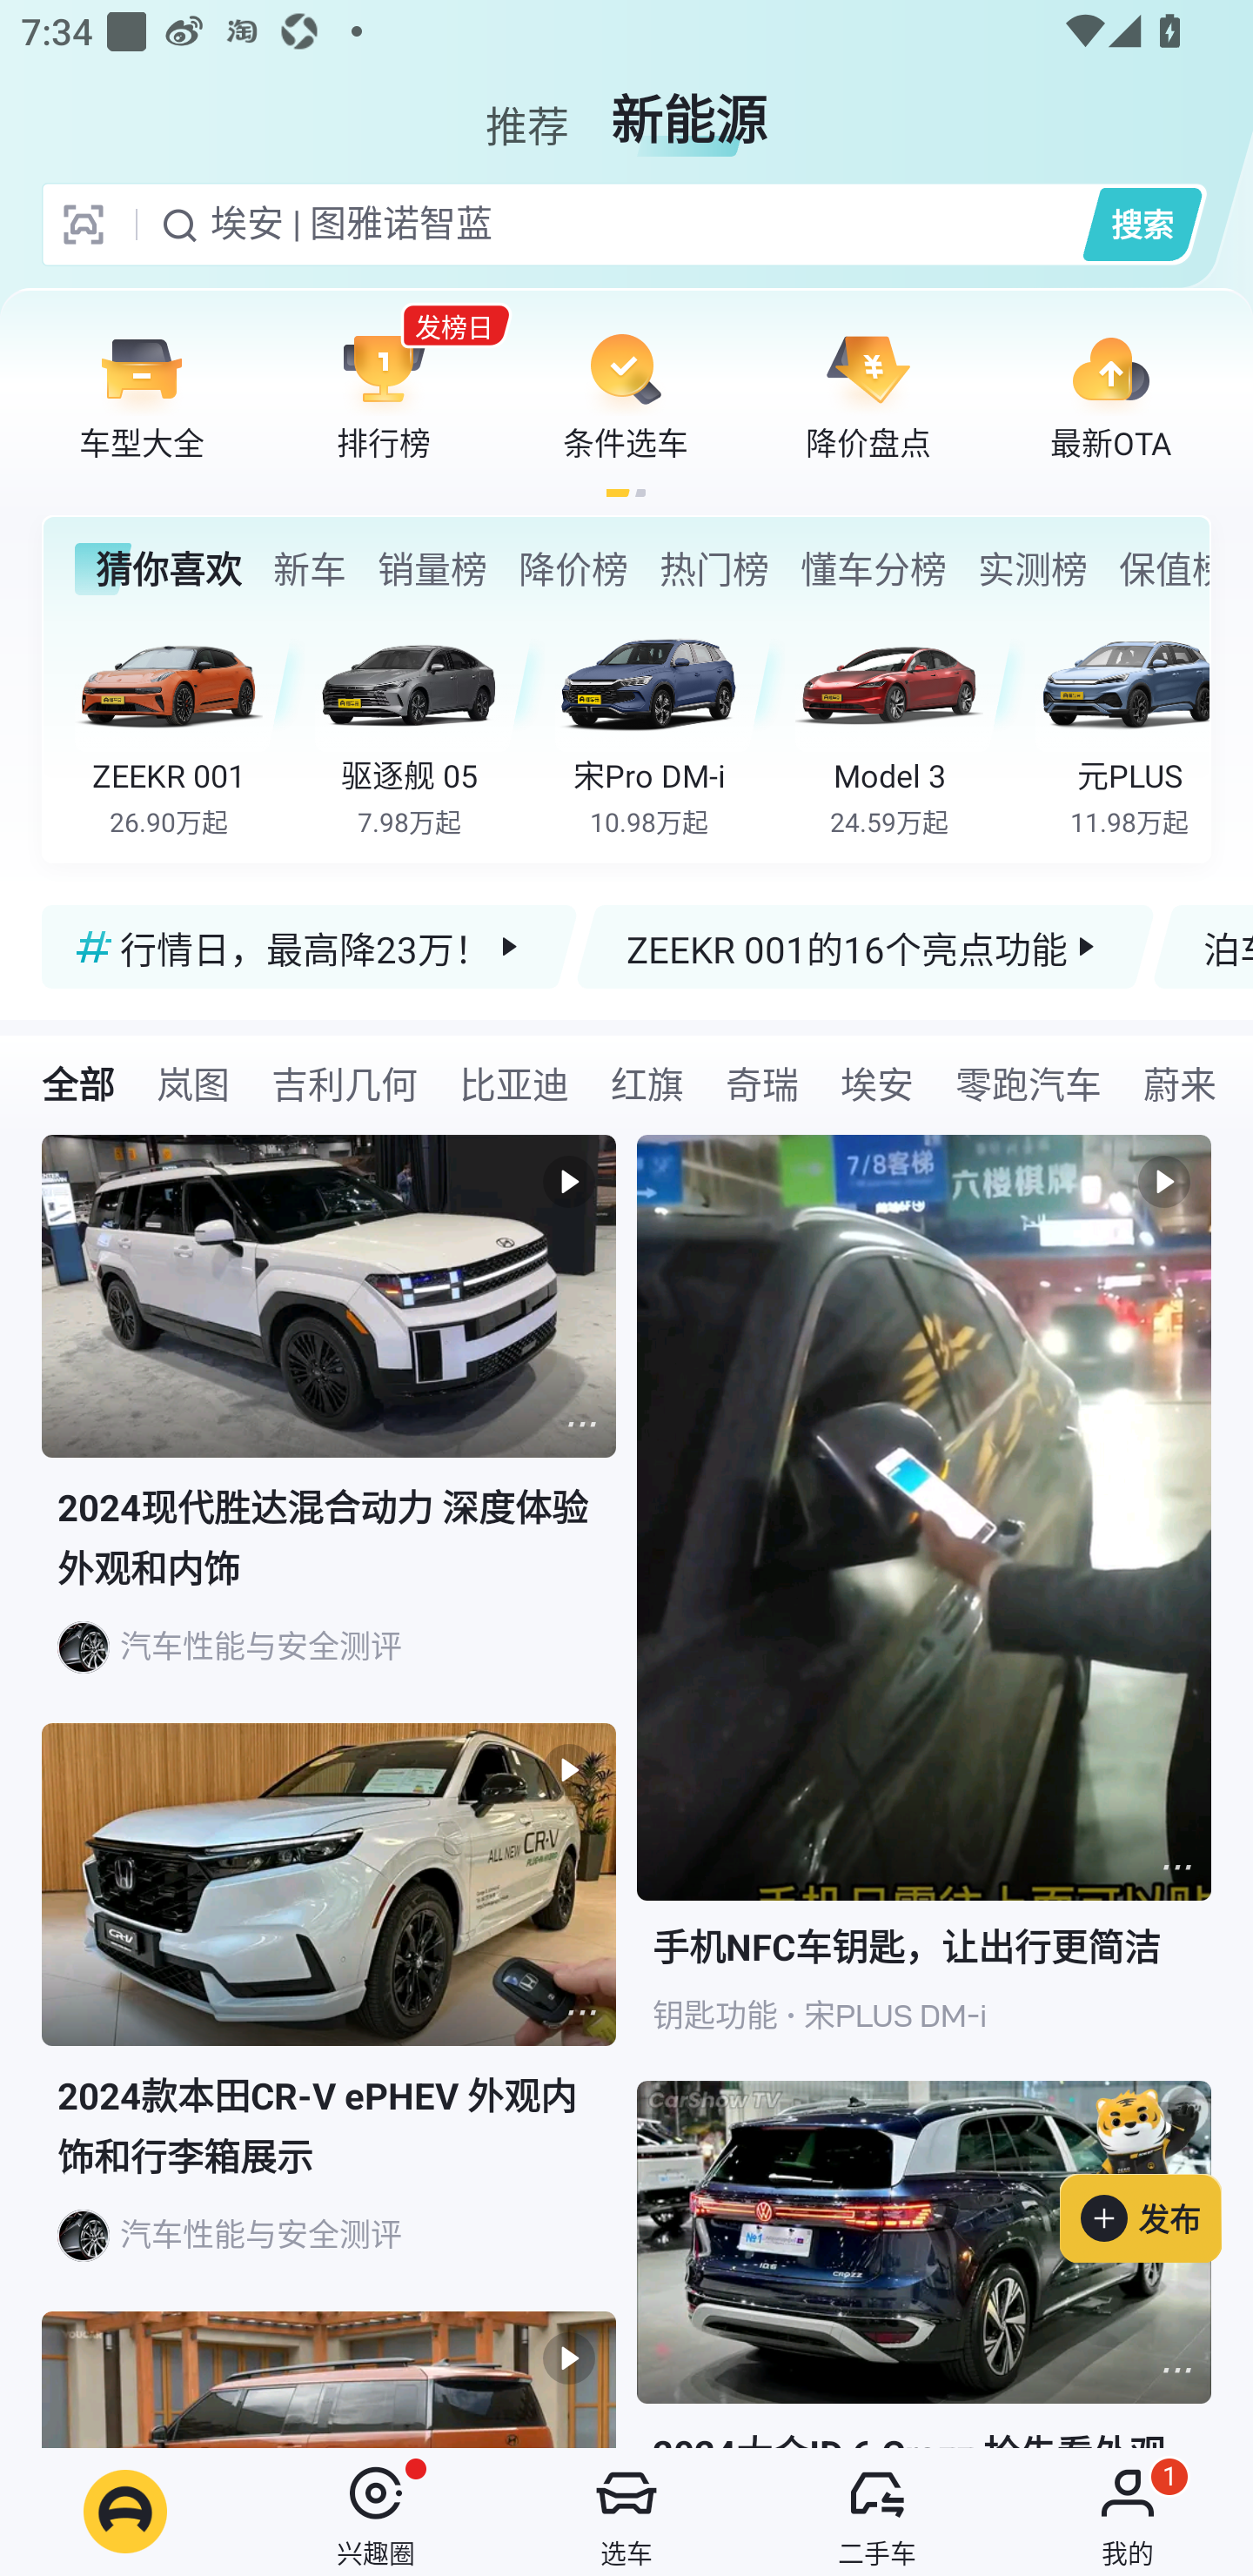 This screenshot has height=2576, width=1253. What do you see at coordinates (910, 728) in the screenshot?
I see `Model 3 24.59万起` at bounding box center [910, 728].